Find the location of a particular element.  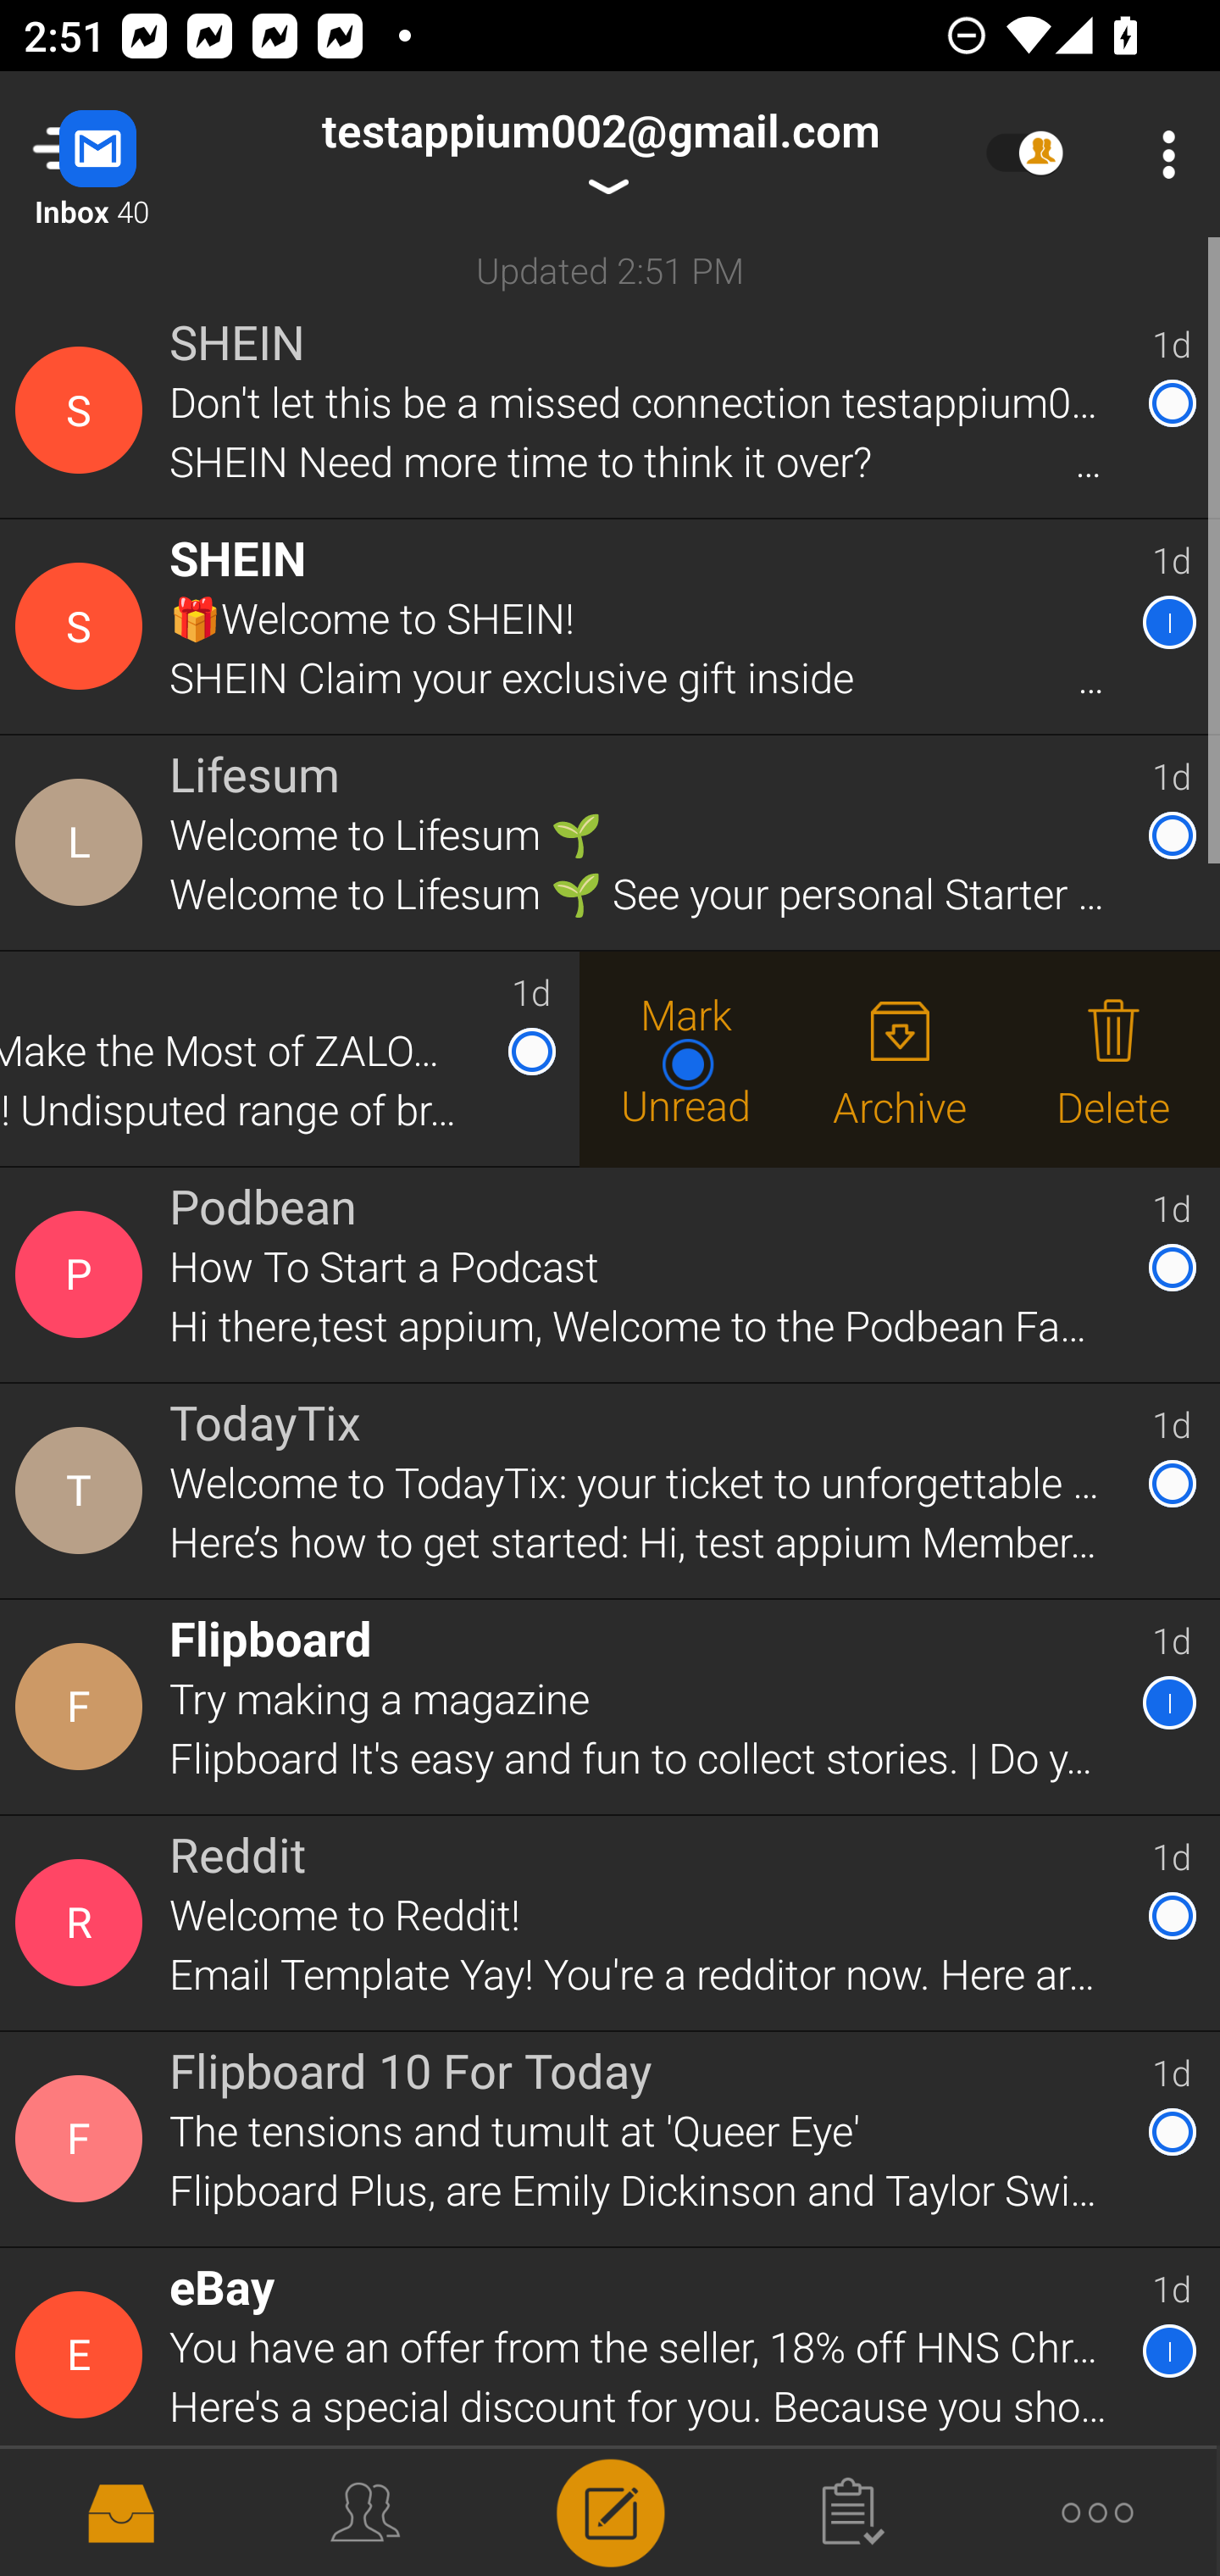

Updated 2:51 PM is located at coordinates (610, 269).